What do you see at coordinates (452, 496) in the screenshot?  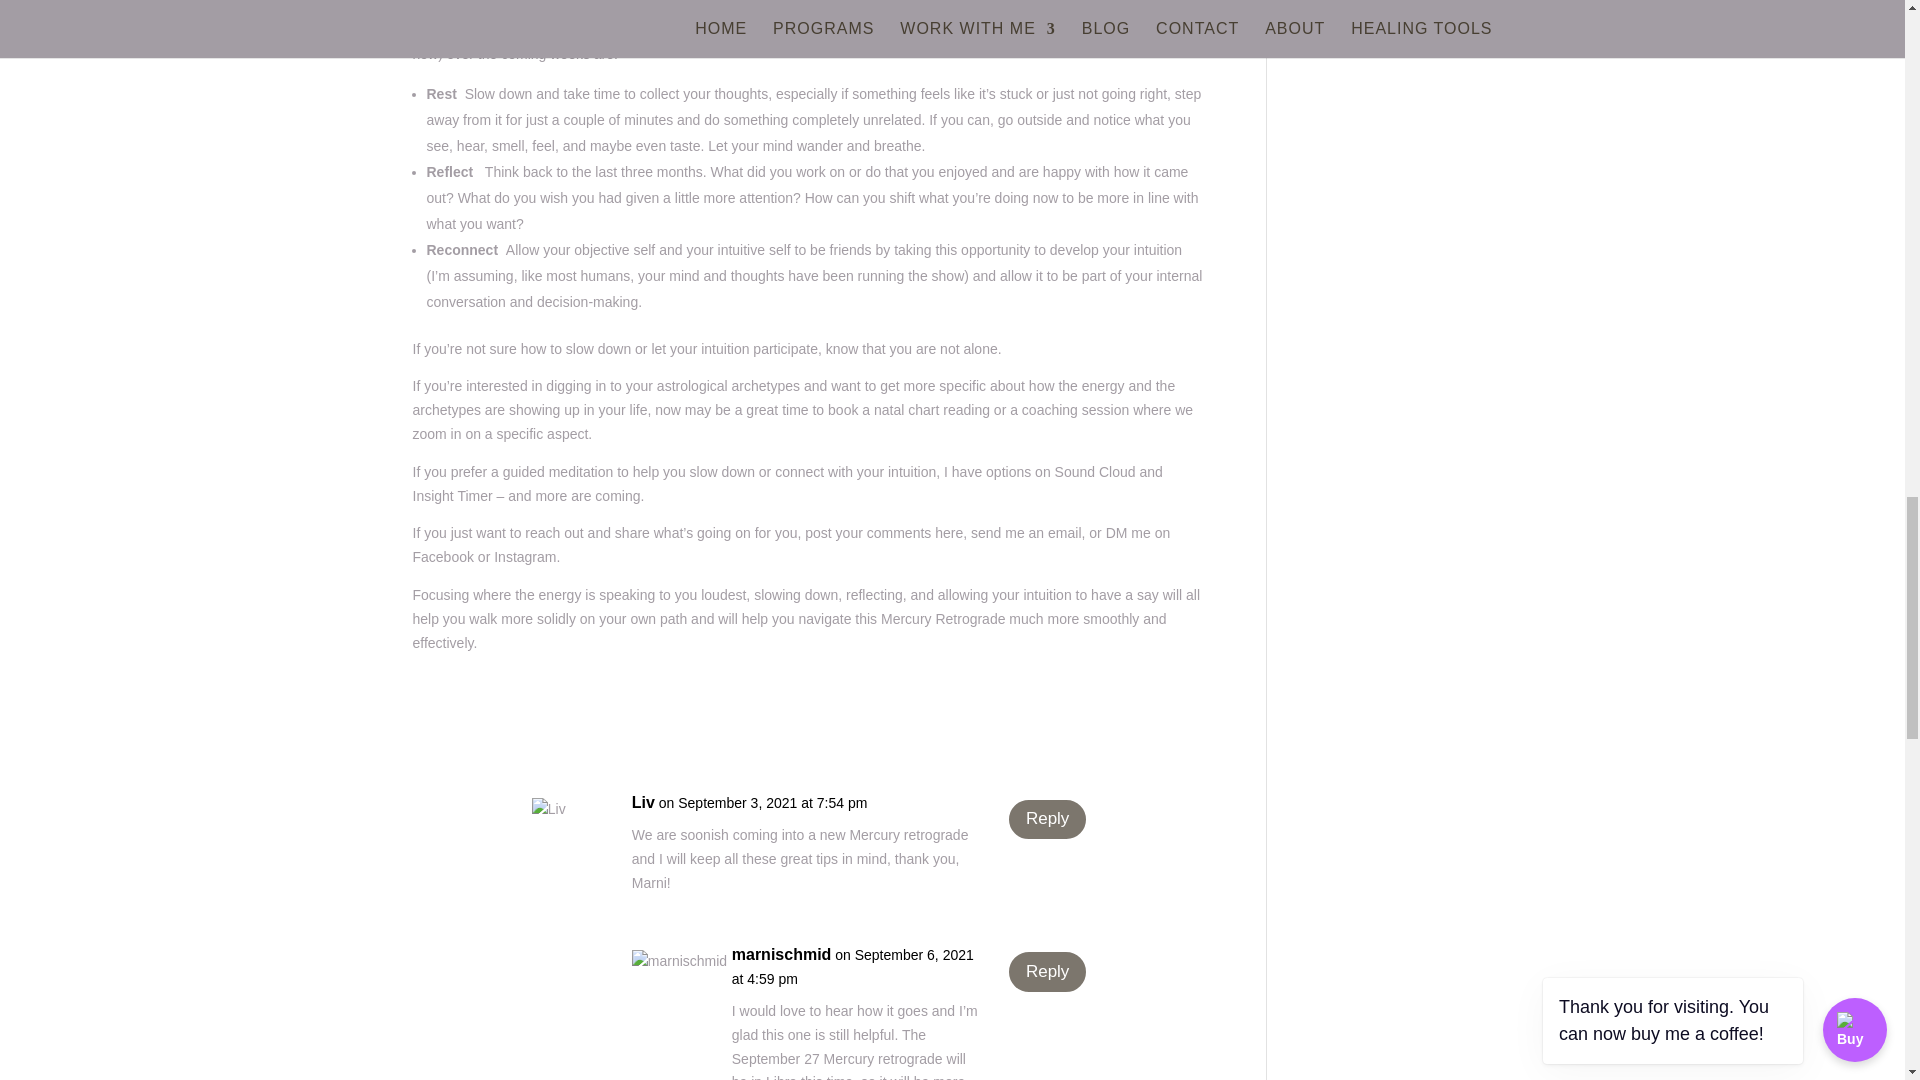 I see `Insight Timer` at bounding box center [452, 496].